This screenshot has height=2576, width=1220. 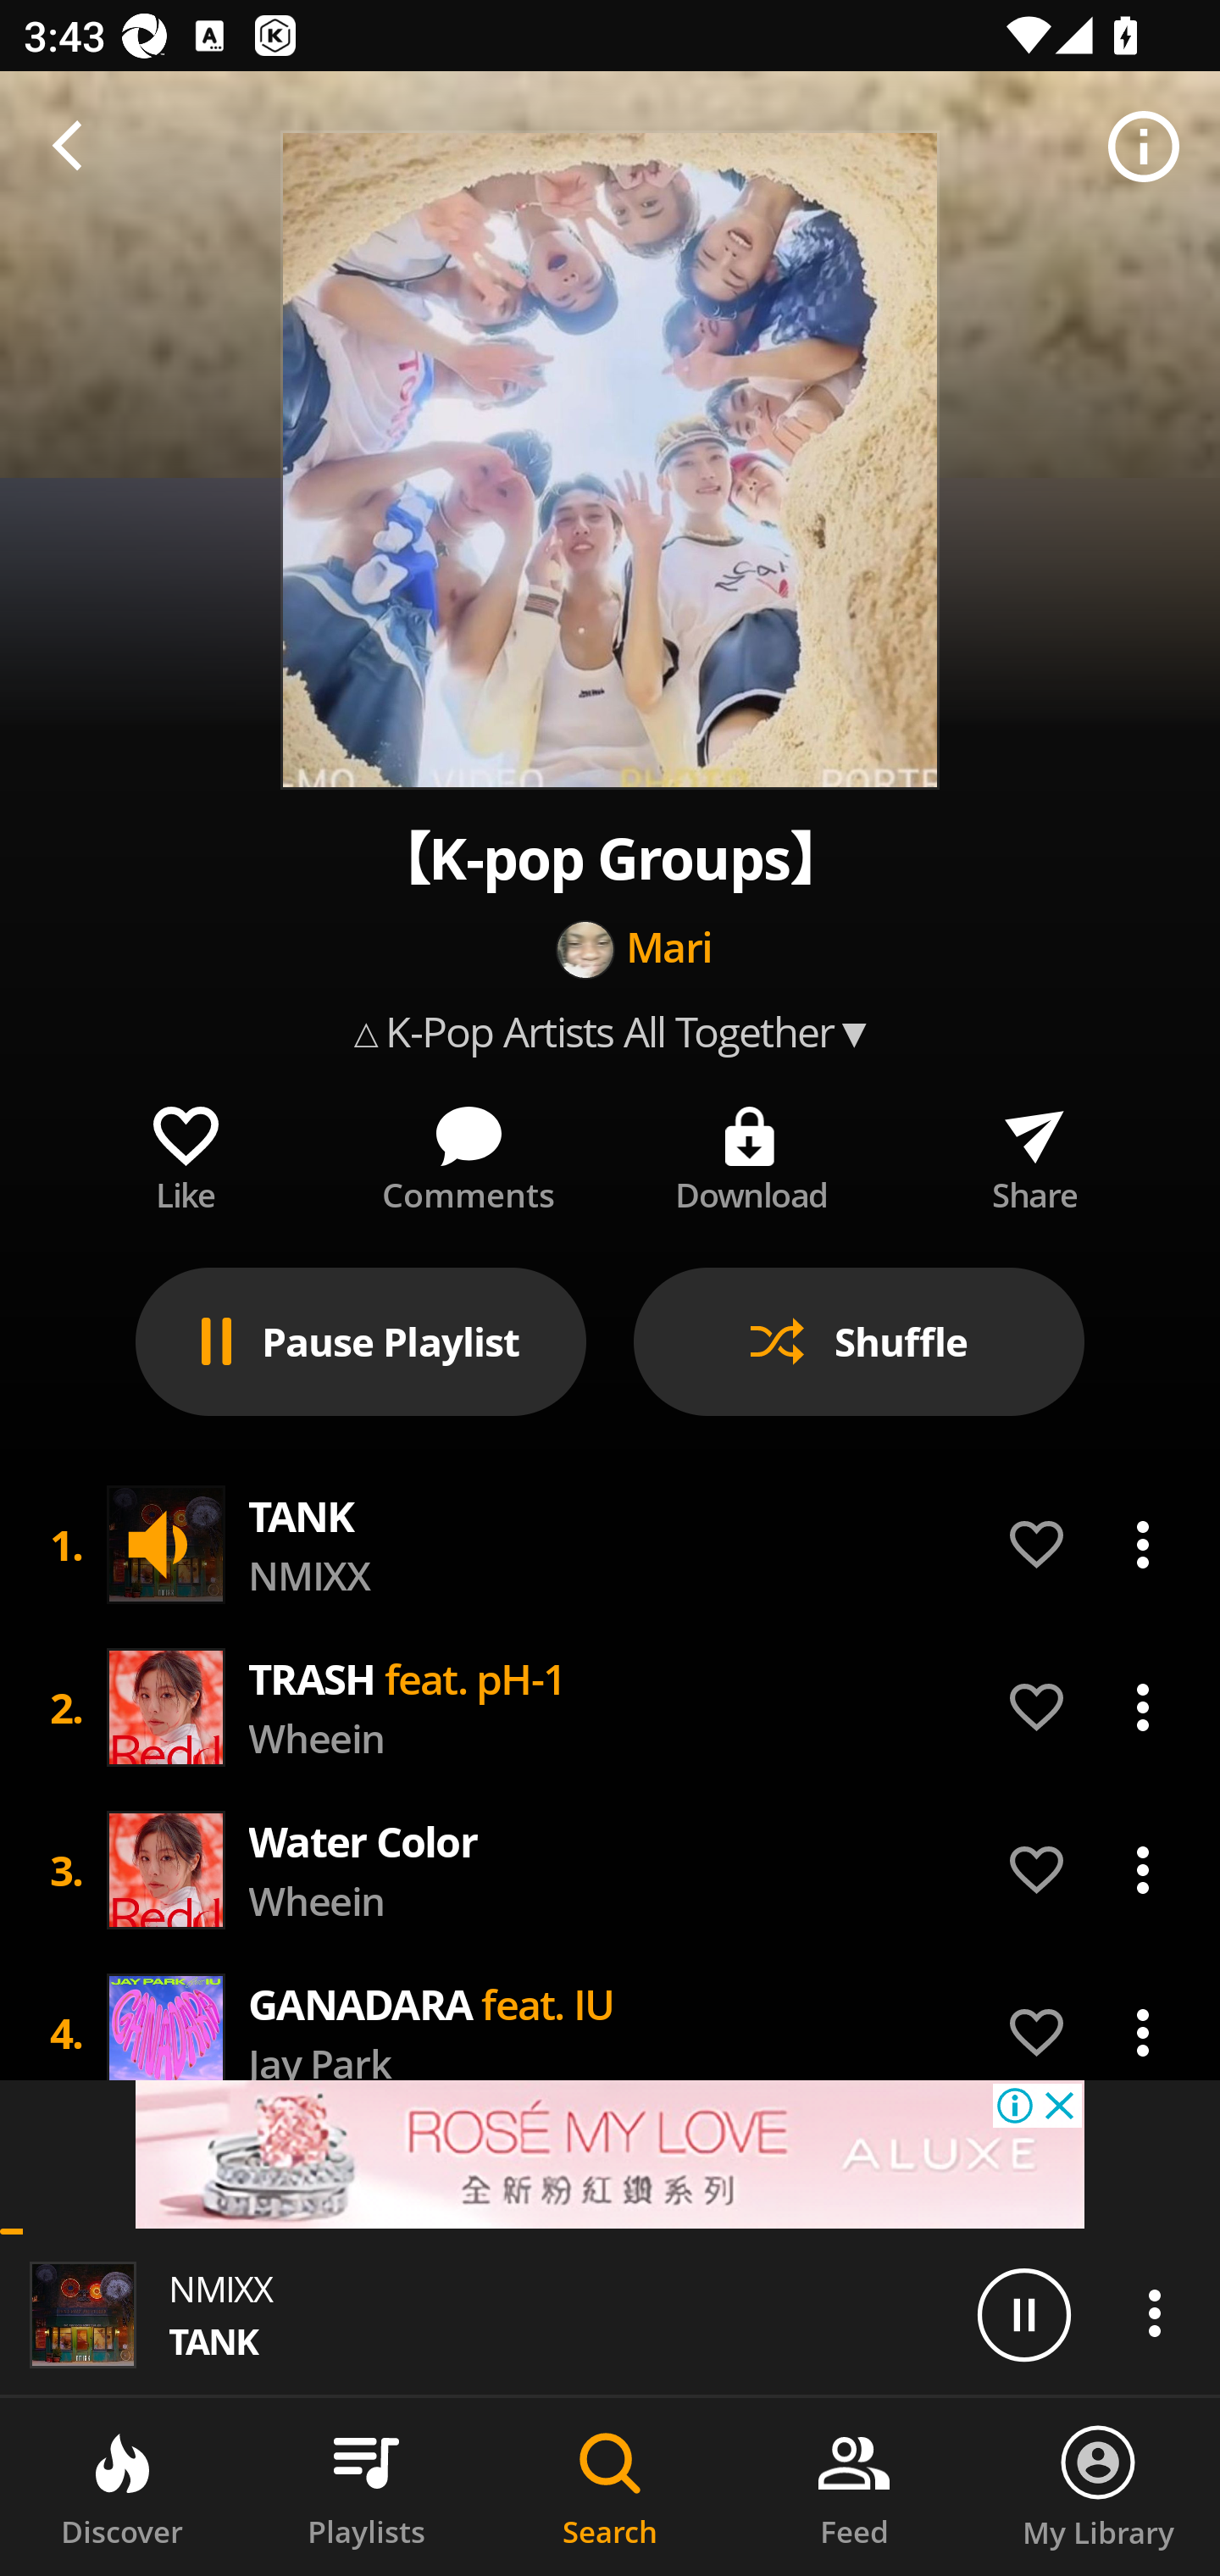 I want to click on Comment Comments Comment, so click(x=468, y=1152).